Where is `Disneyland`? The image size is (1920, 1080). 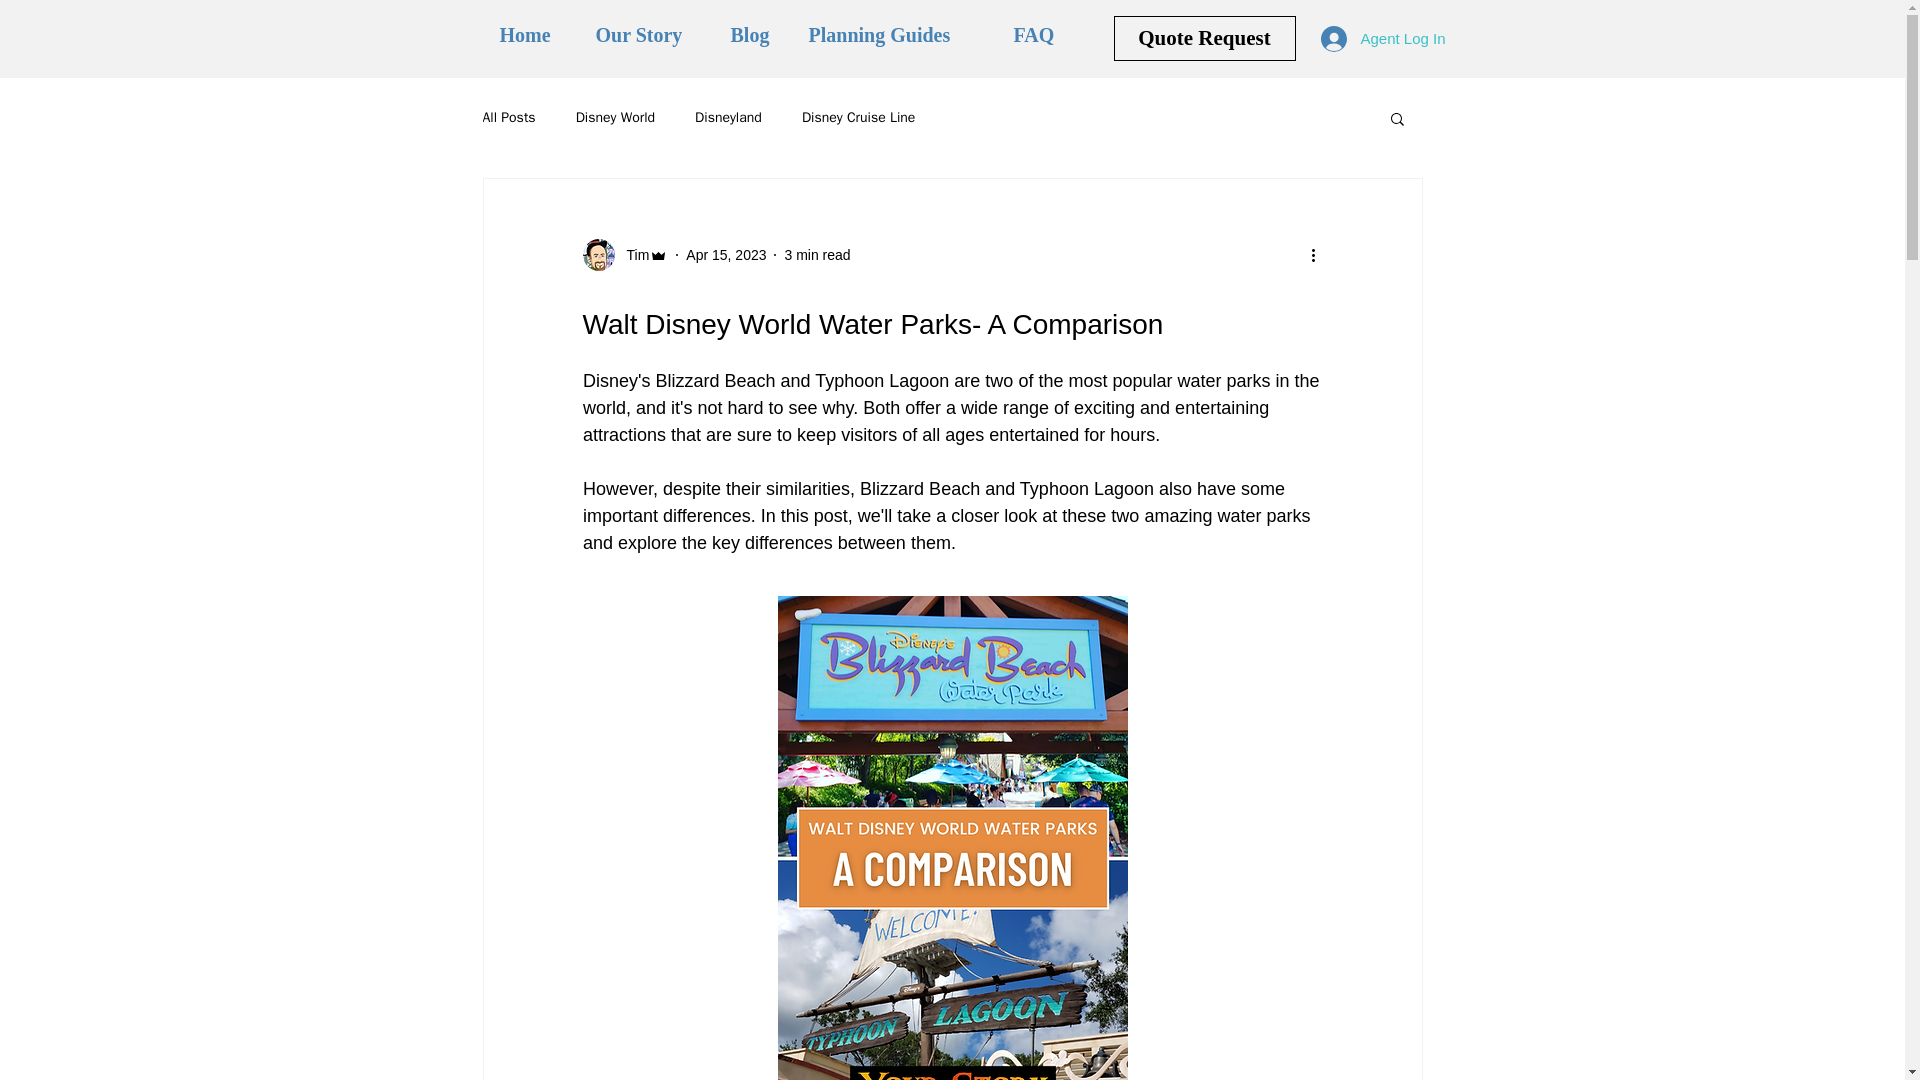
Disneyland is located at coordinates (728, 118).